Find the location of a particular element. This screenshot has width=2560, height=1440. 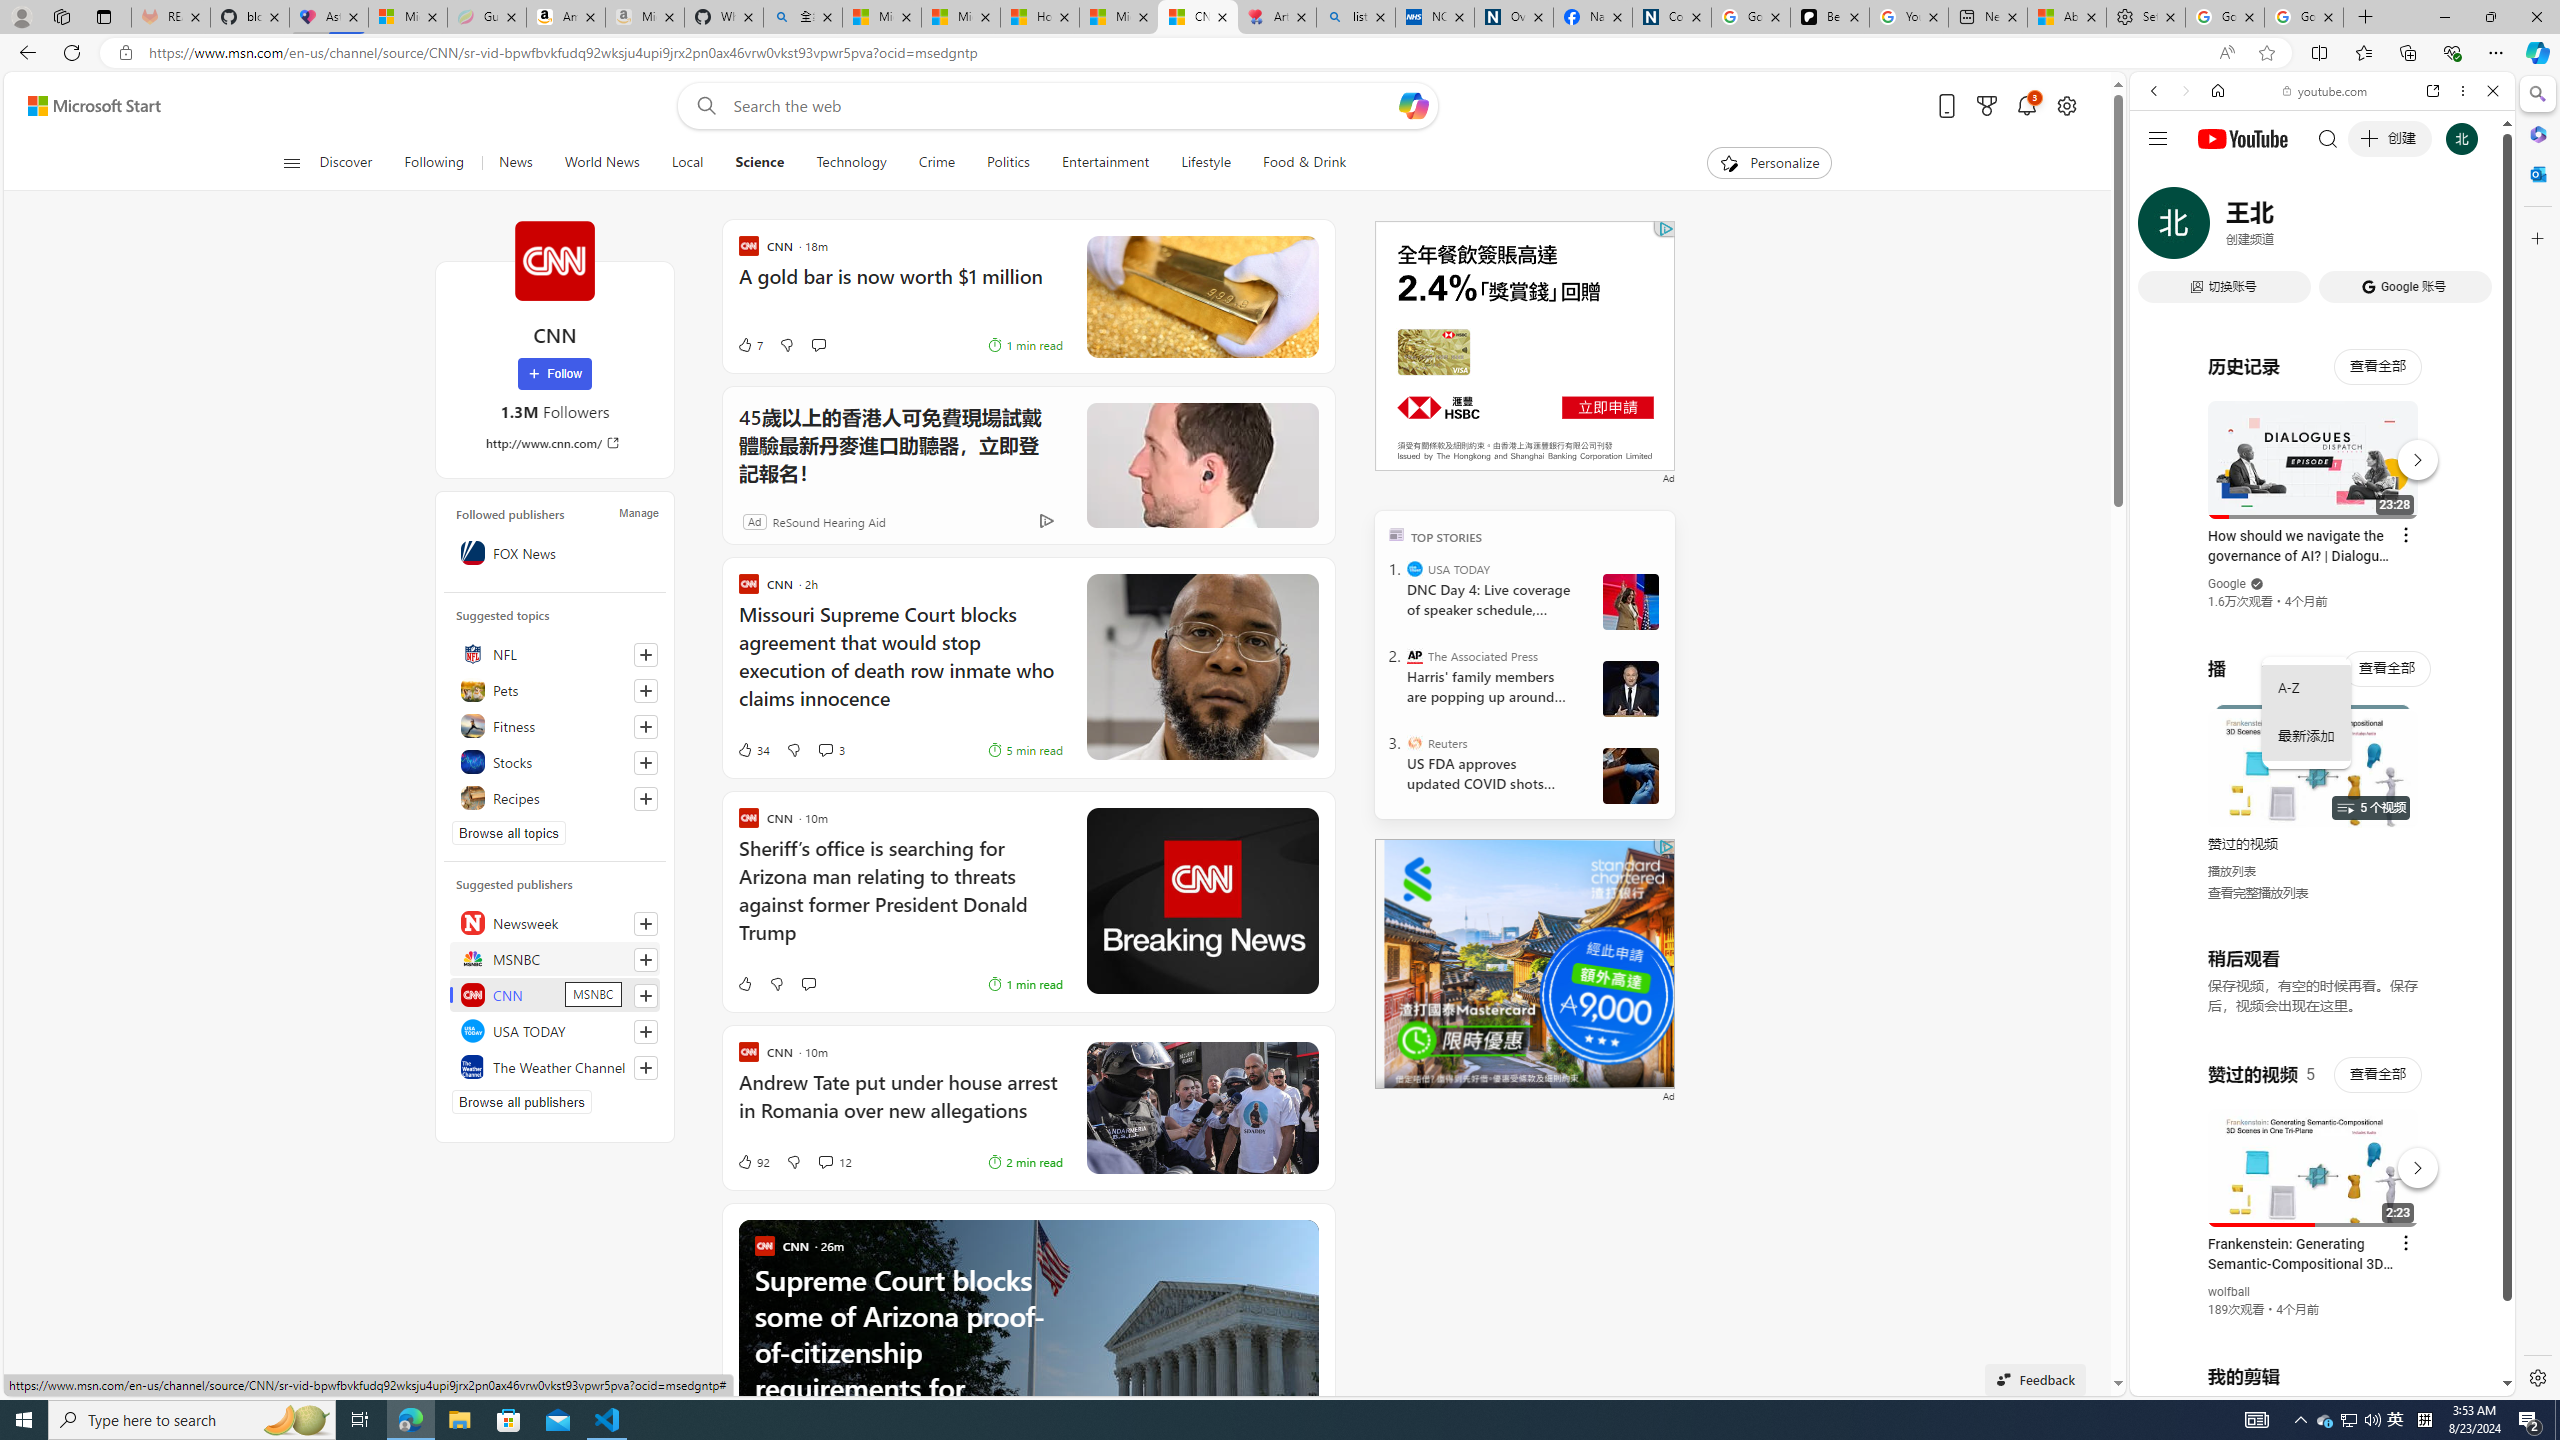

A gold bar is now worth $1 million is located at coordinates (900, 287).